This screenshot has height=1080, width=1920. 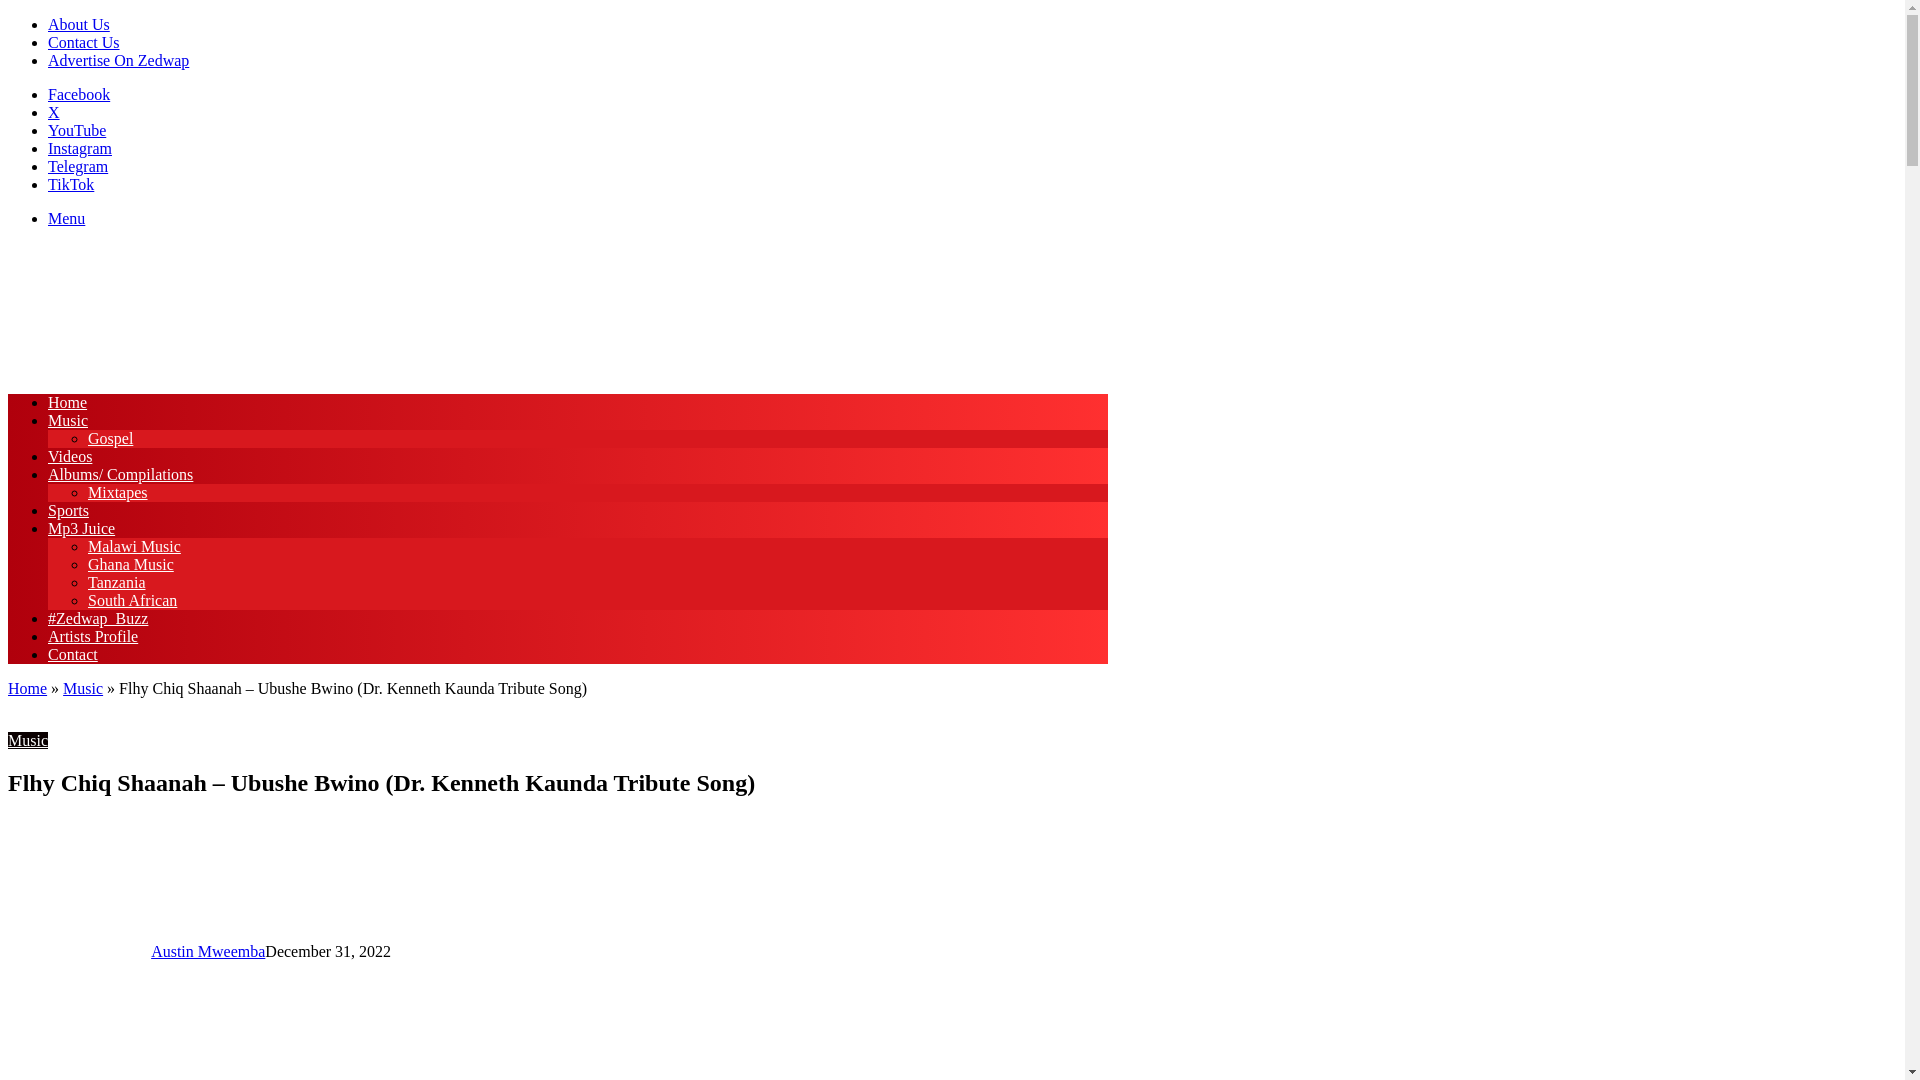 I want to click on Music, so click(x=68, y=420).